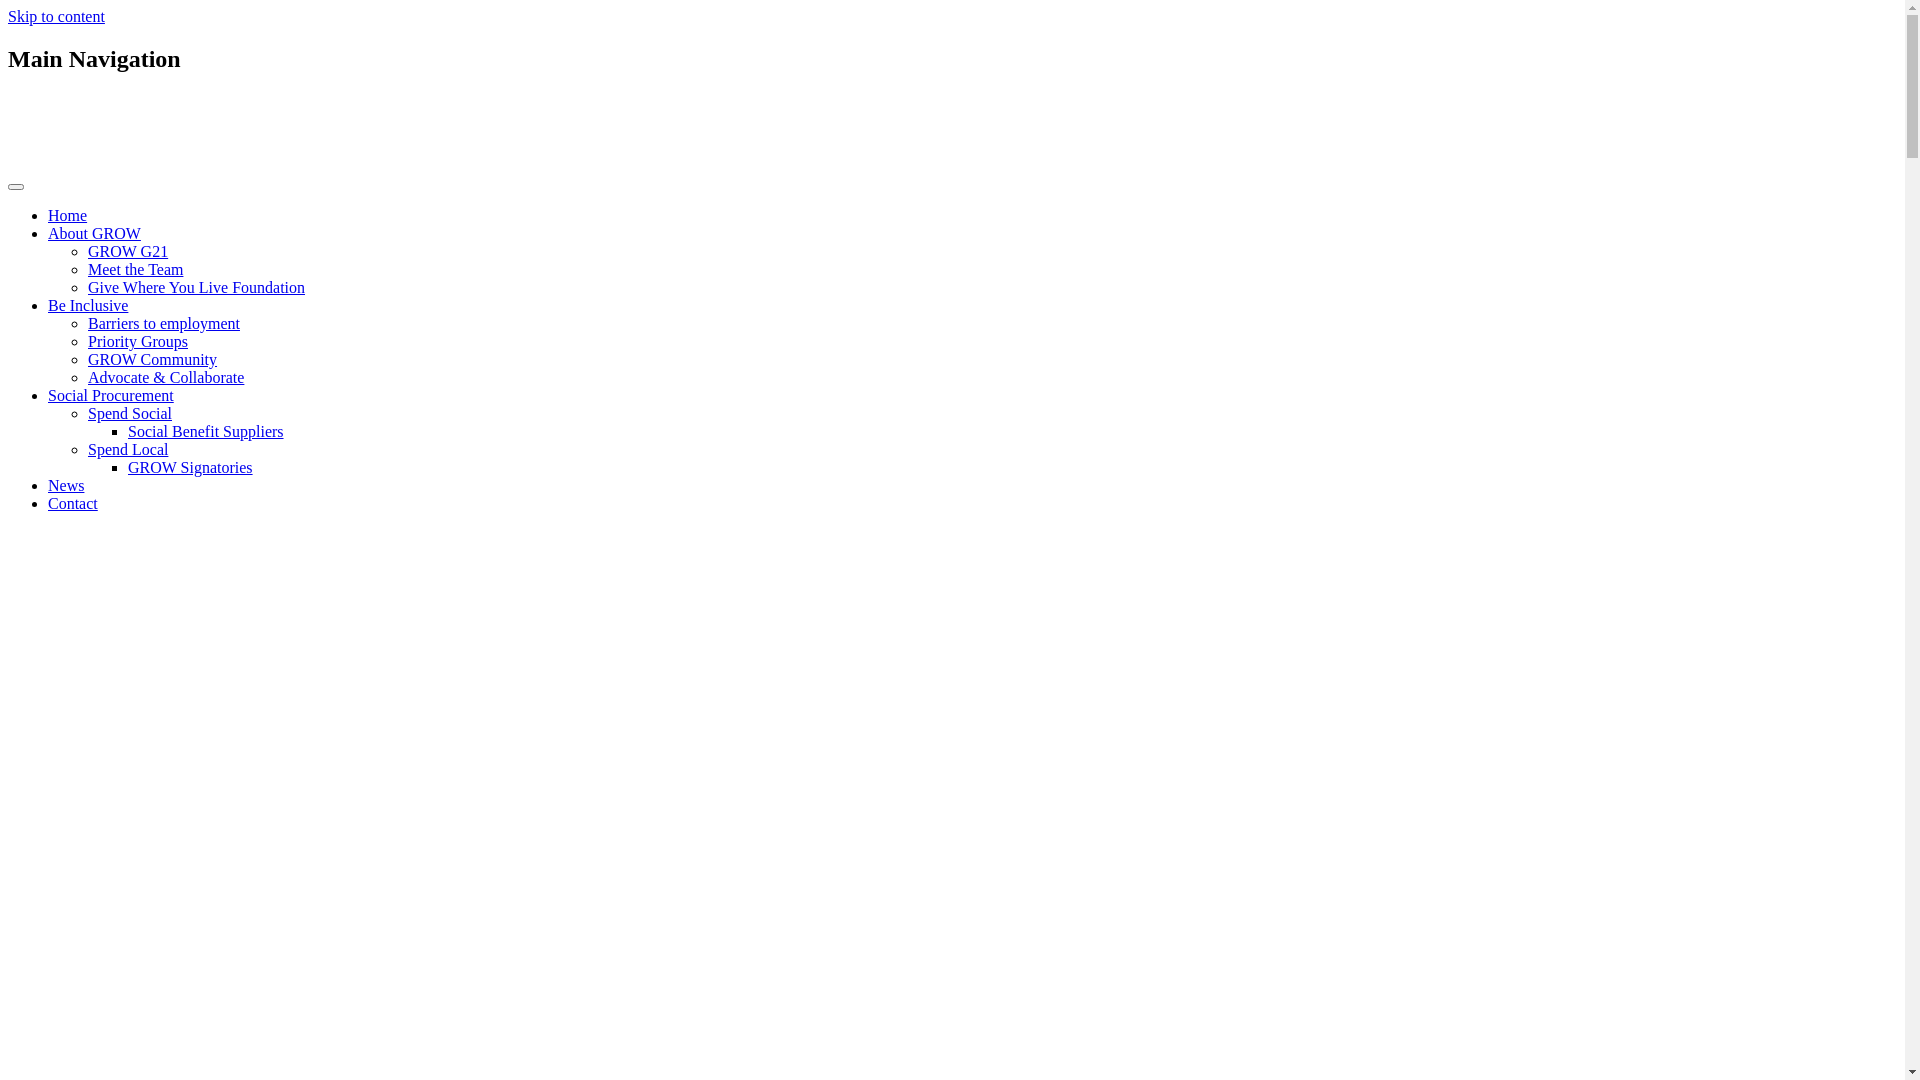  What do you see at coordinates (111, 396) in the screenshot?
I see `Social Procurement` at bounding box center [111, 396].